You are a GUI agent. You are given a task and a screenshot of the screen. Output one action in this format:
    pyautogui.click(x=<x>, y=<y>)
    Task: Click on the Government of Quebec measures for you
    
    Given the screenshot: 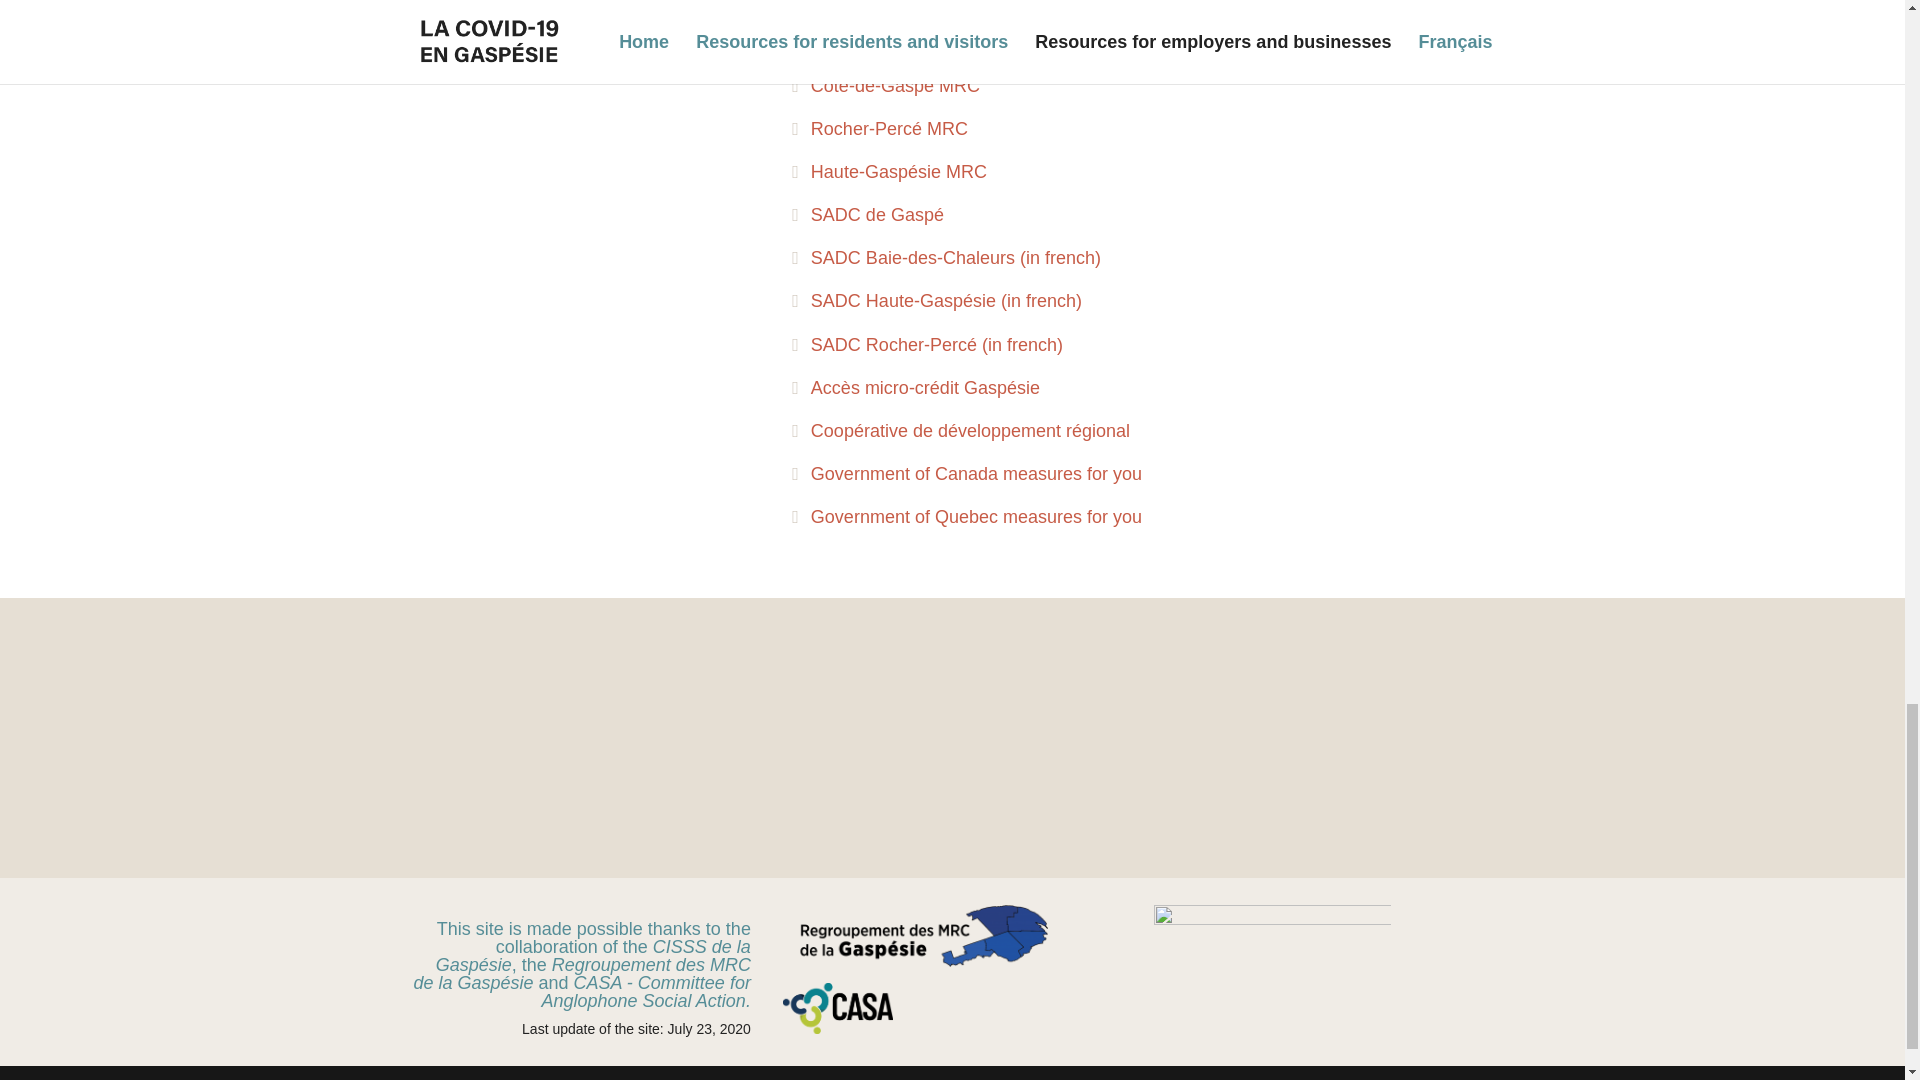 What is the action you would take?
    pyautogui.click(x=966, y=516)
    